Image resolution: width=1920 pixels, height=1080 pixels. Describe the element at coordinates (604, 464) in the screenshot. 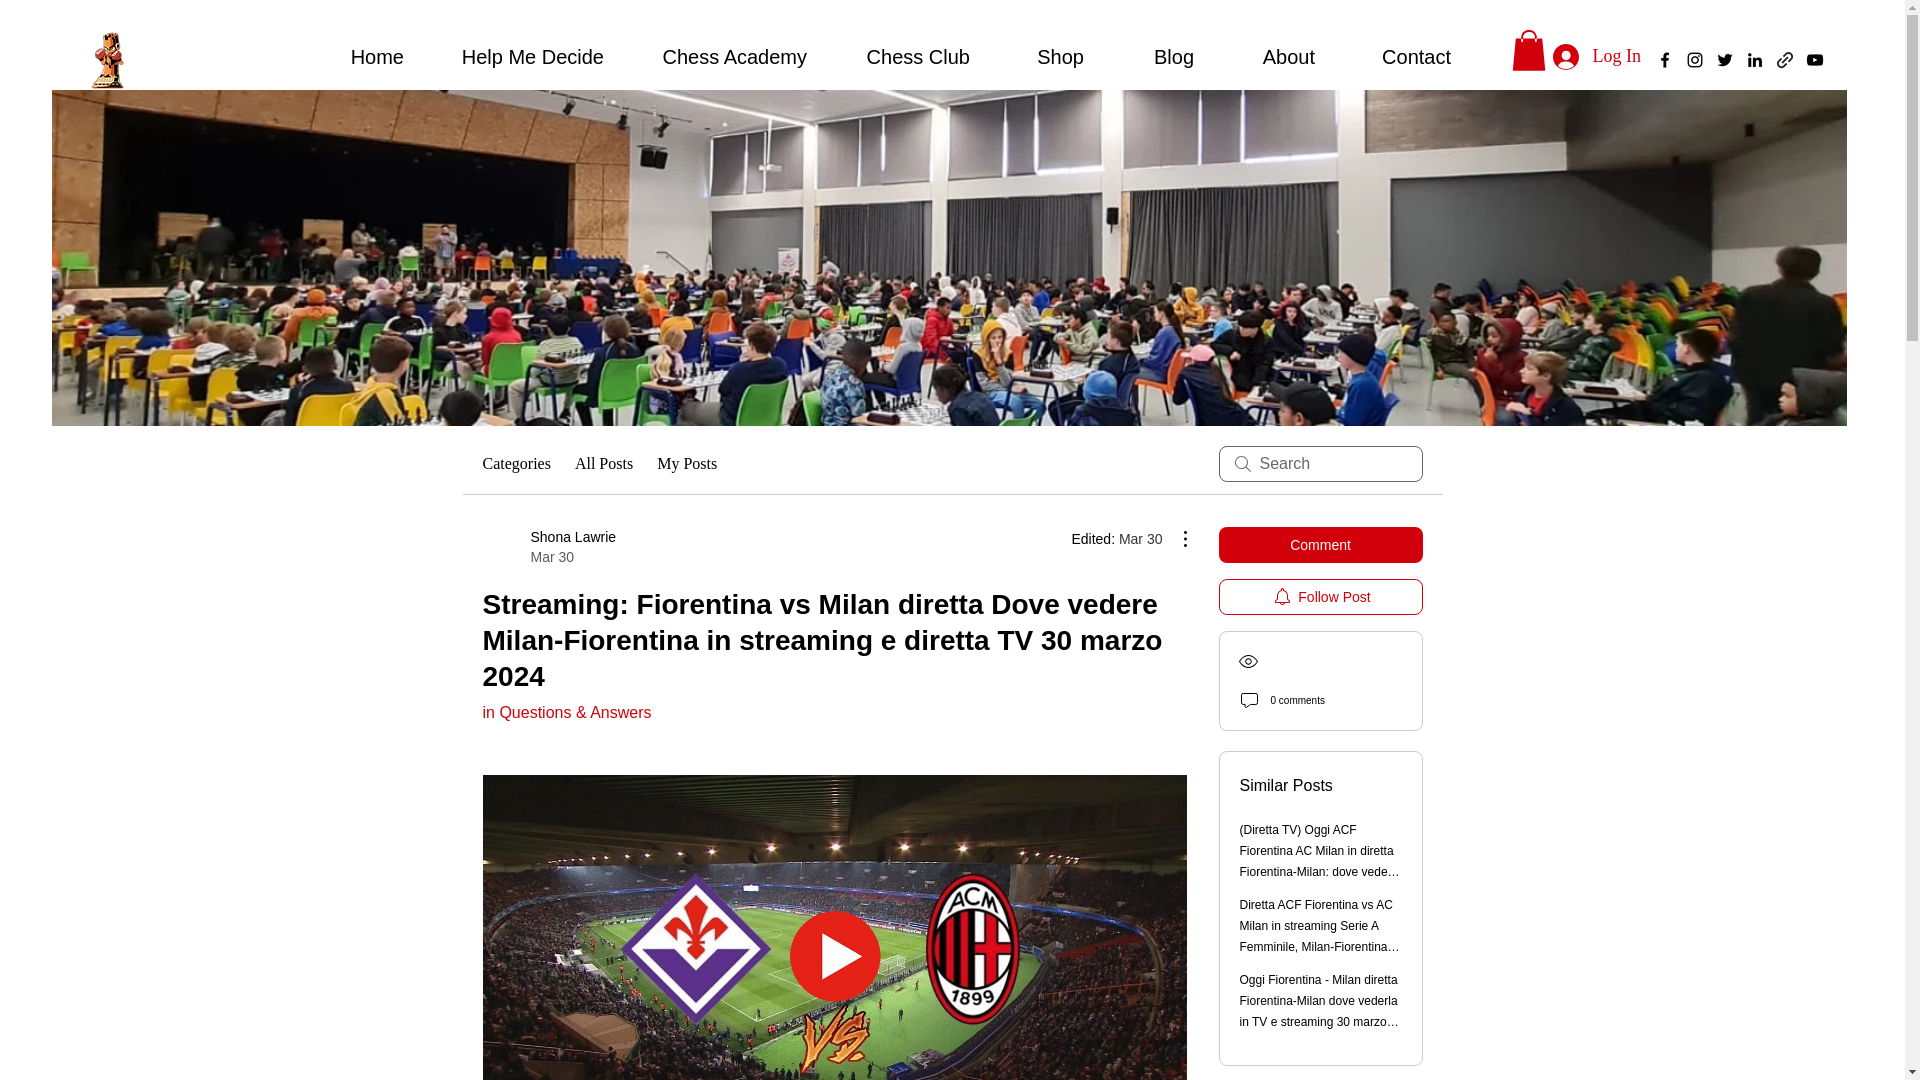

I see `All Posts` at that location.